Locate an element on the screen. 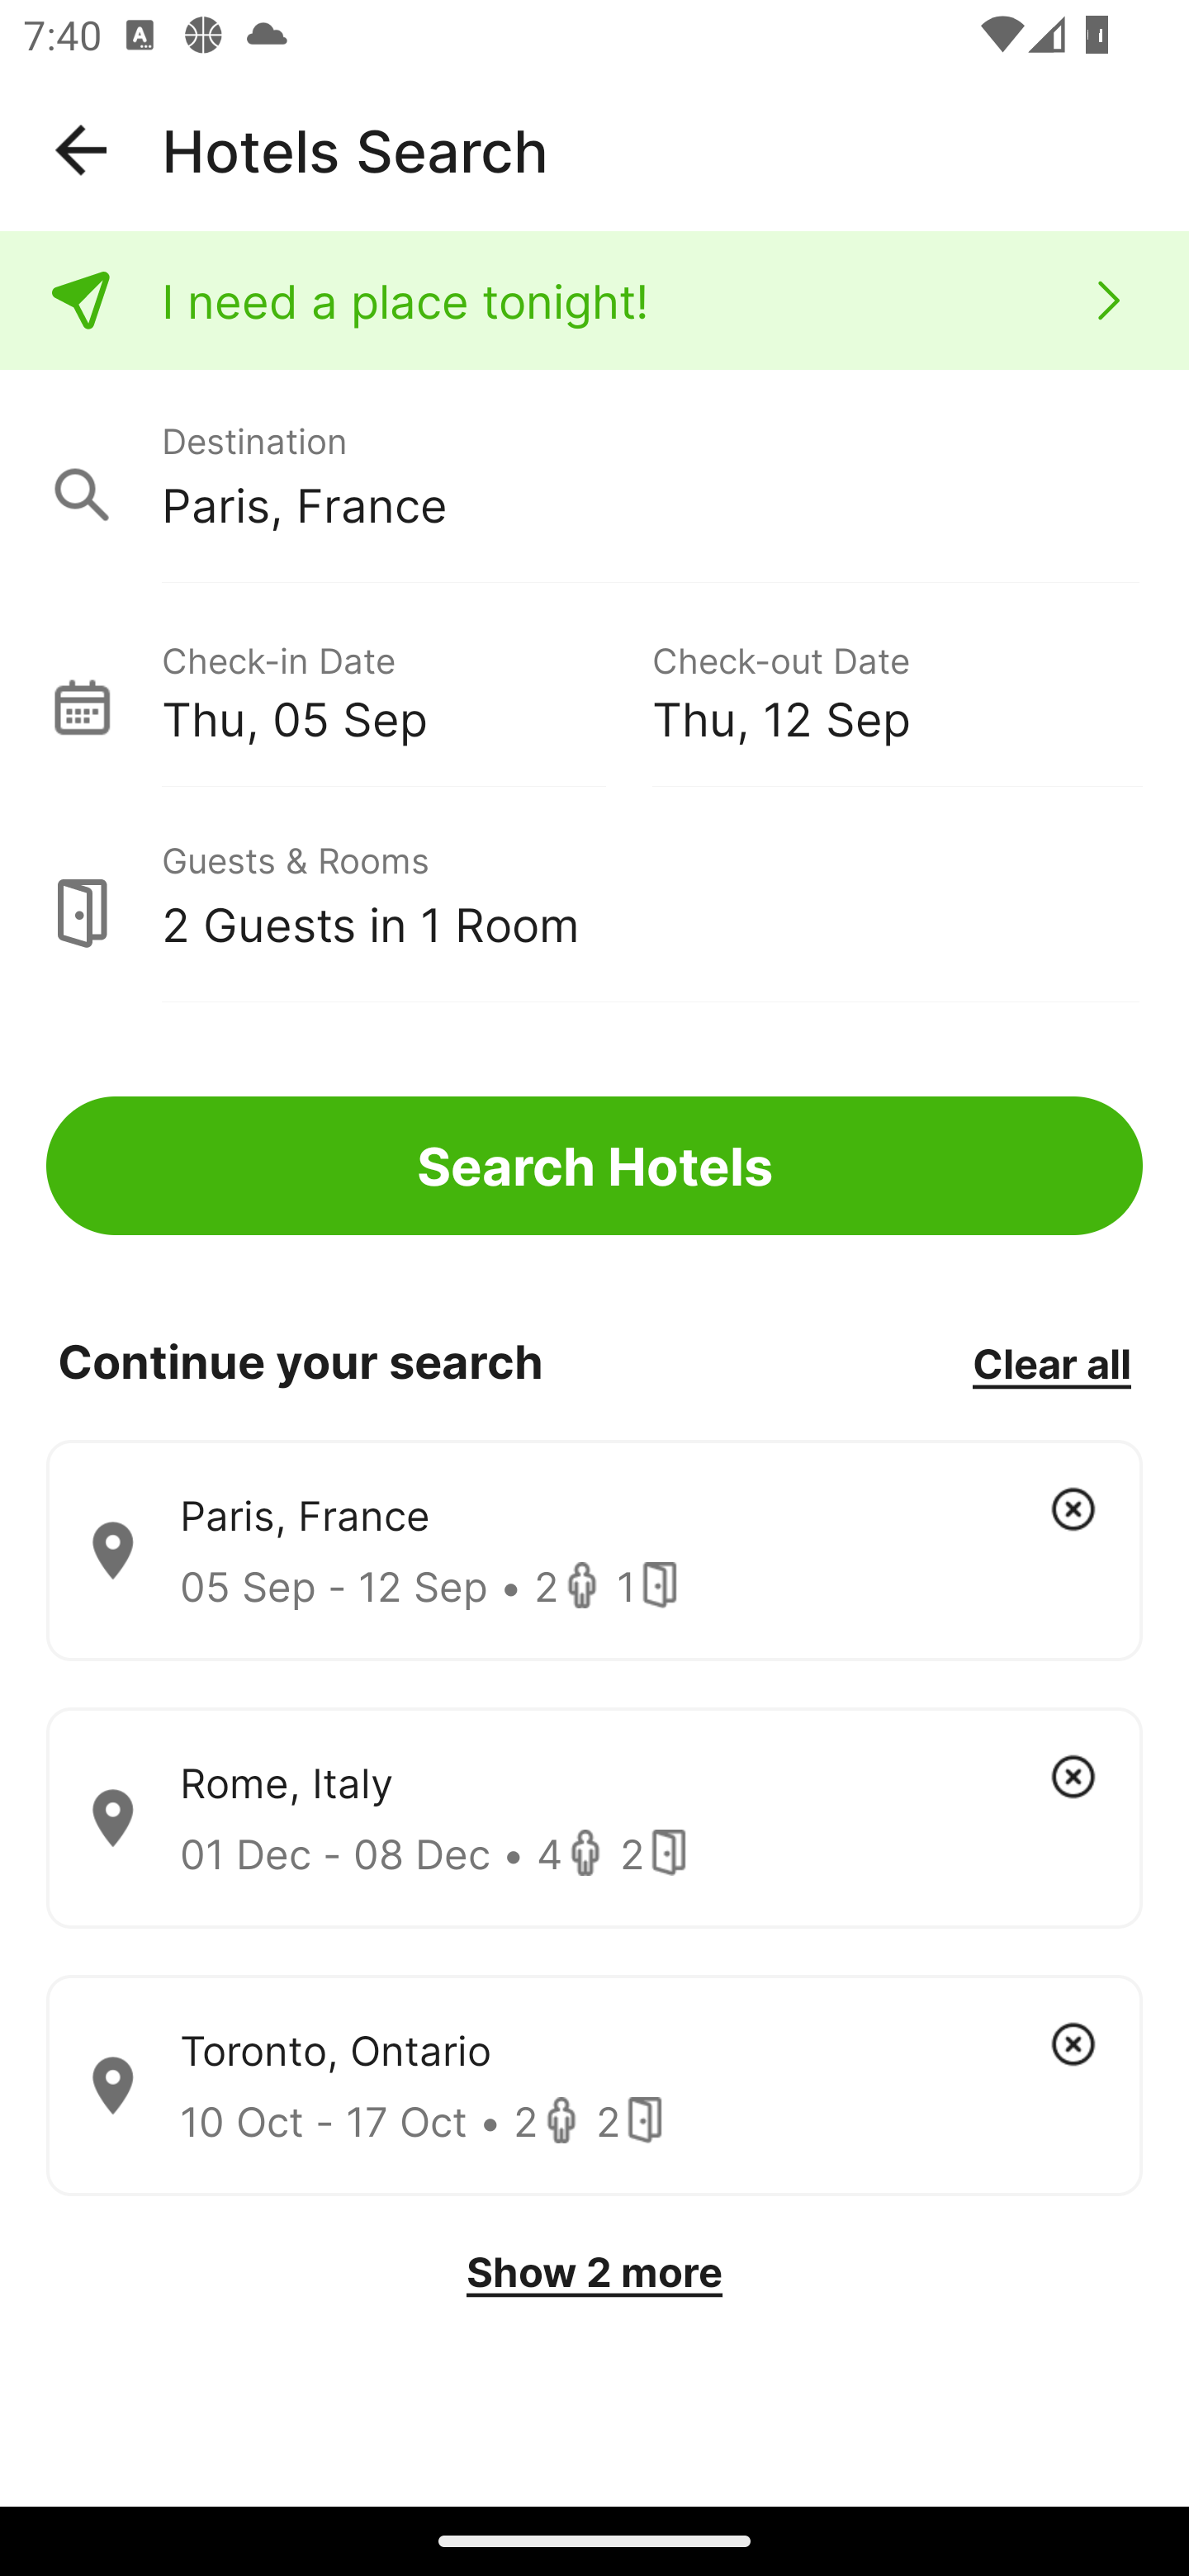 This screenshot has width=1189, height=2576. Clear all is located at coordinates (1051, 1362).